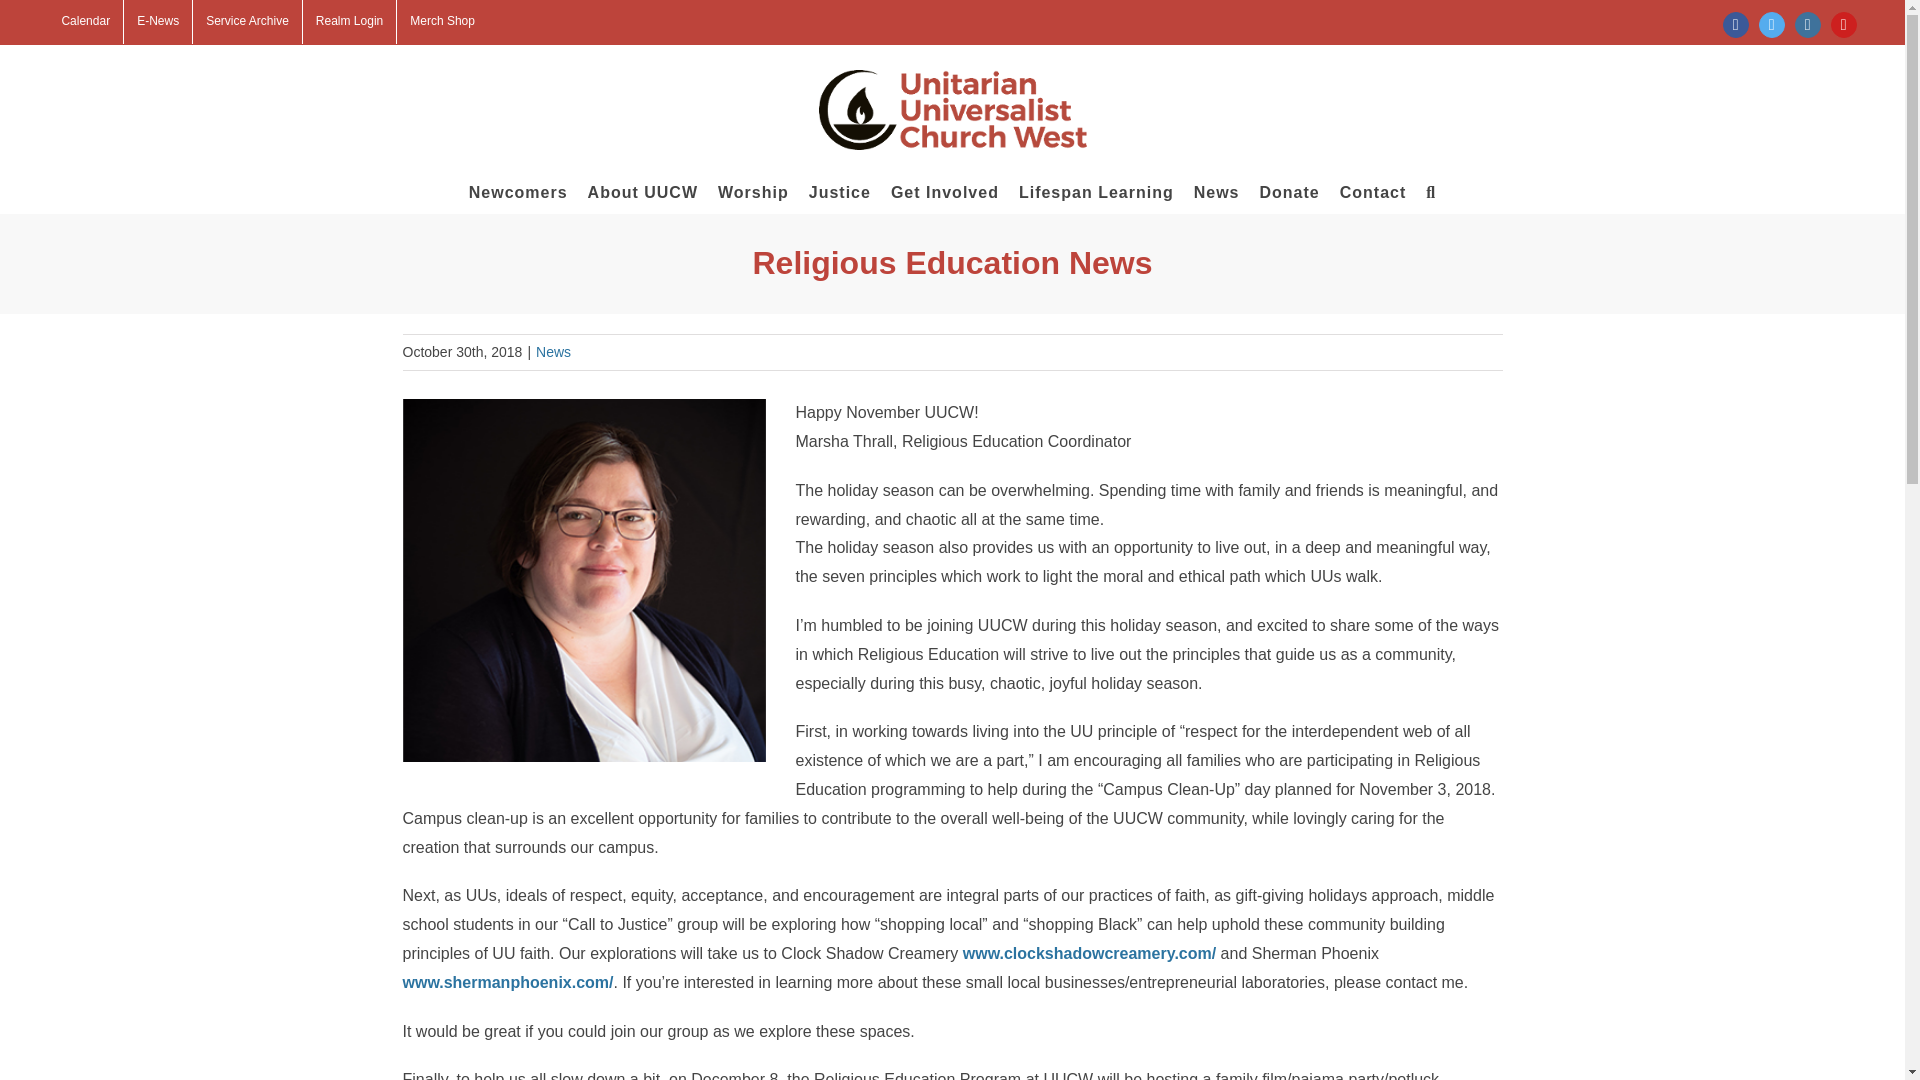 The image size is (1920, 1080). Describe the element at coordinates (85, 22) in the screenshot. I see `Calendar` at that location.